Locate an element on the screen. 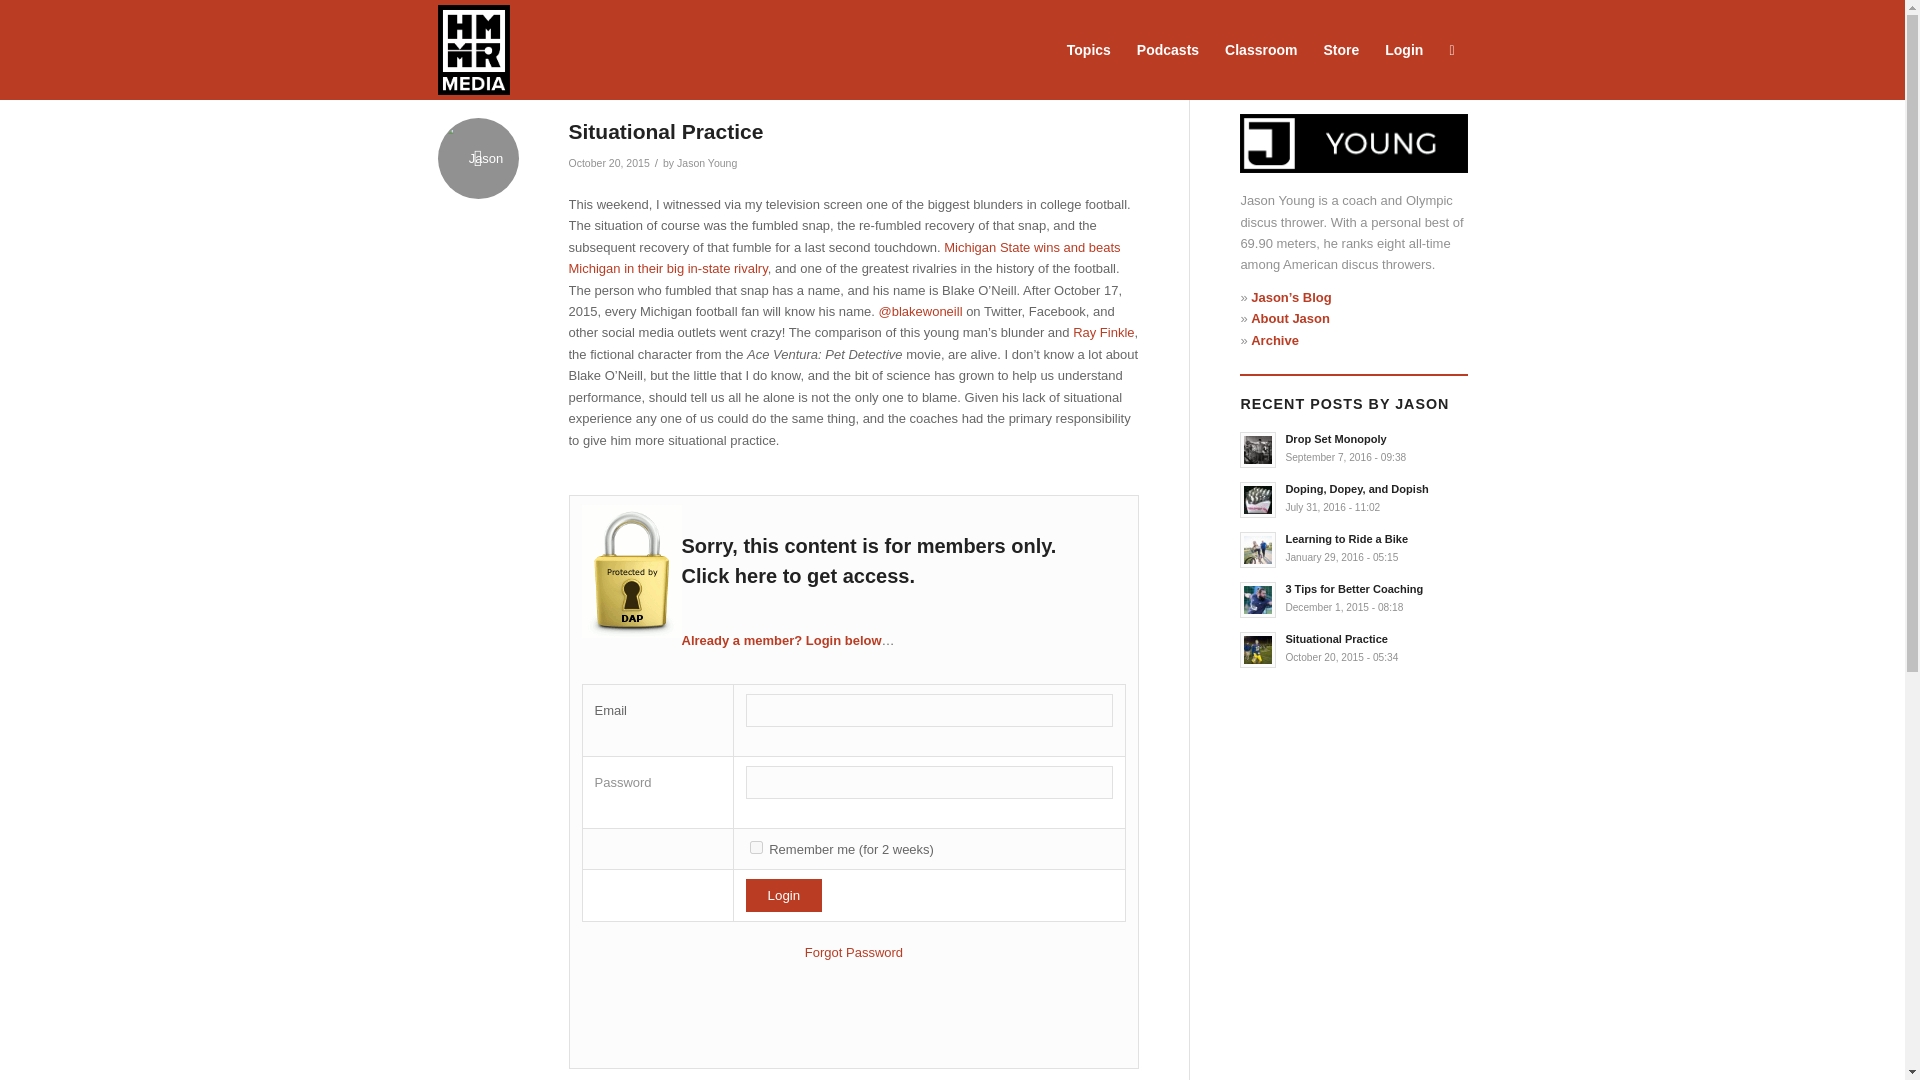  Forgot Password is located at coordinates (853, 952).